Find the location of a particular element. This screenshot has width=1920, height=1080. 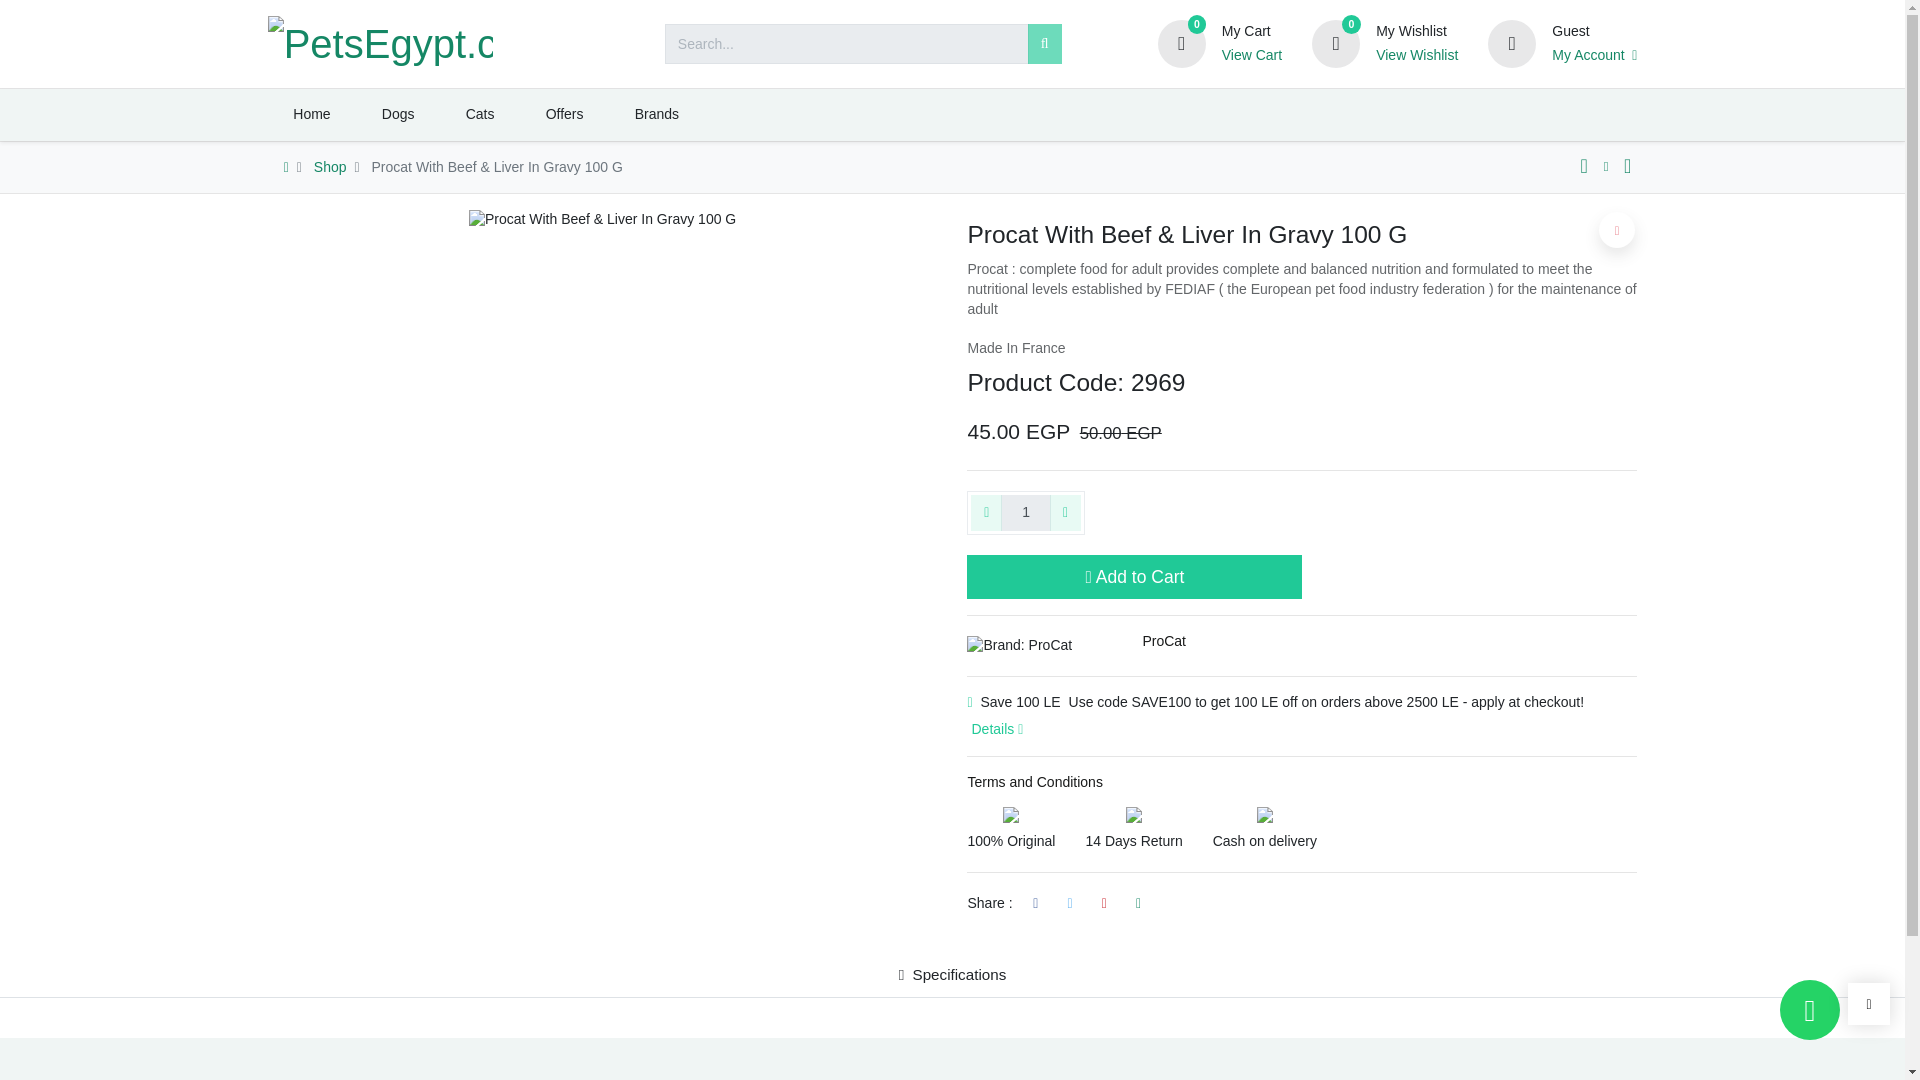

View Wishlist is located at coordinates (1416, 56).